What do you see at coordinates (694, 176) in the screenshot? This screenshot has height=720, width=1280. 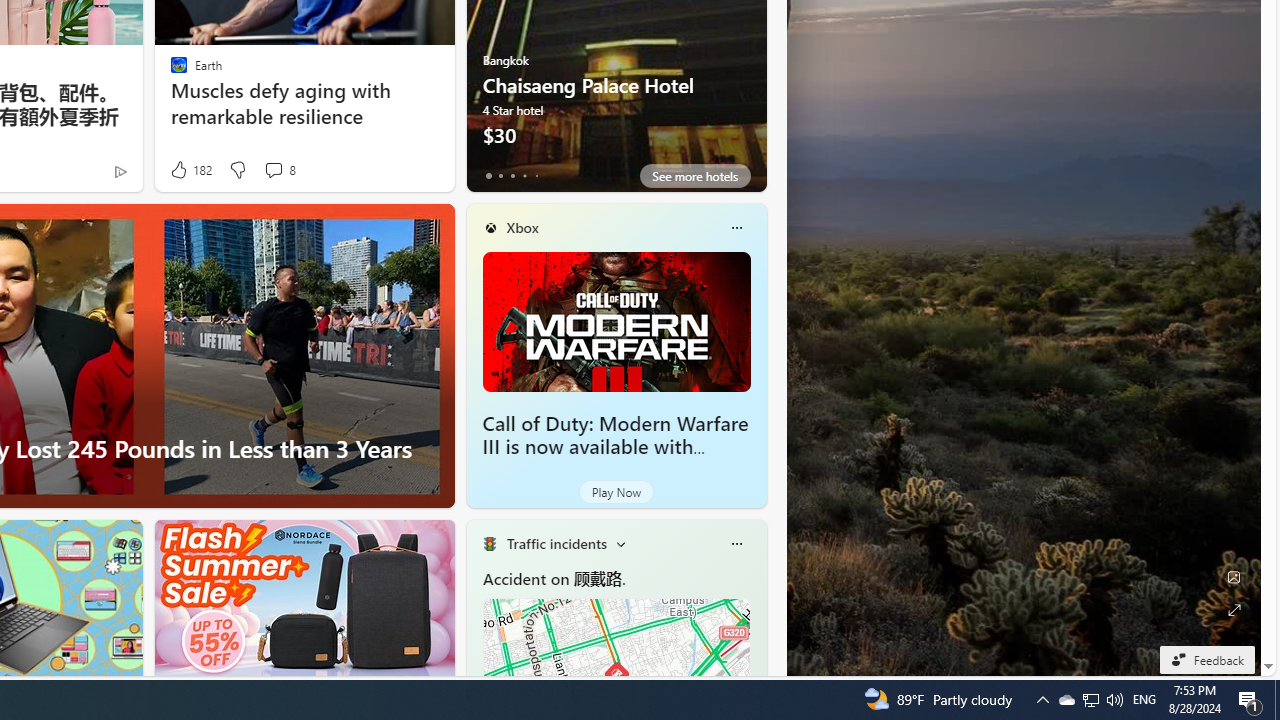 I see `See more hotels` at bounding box center [694, 176].